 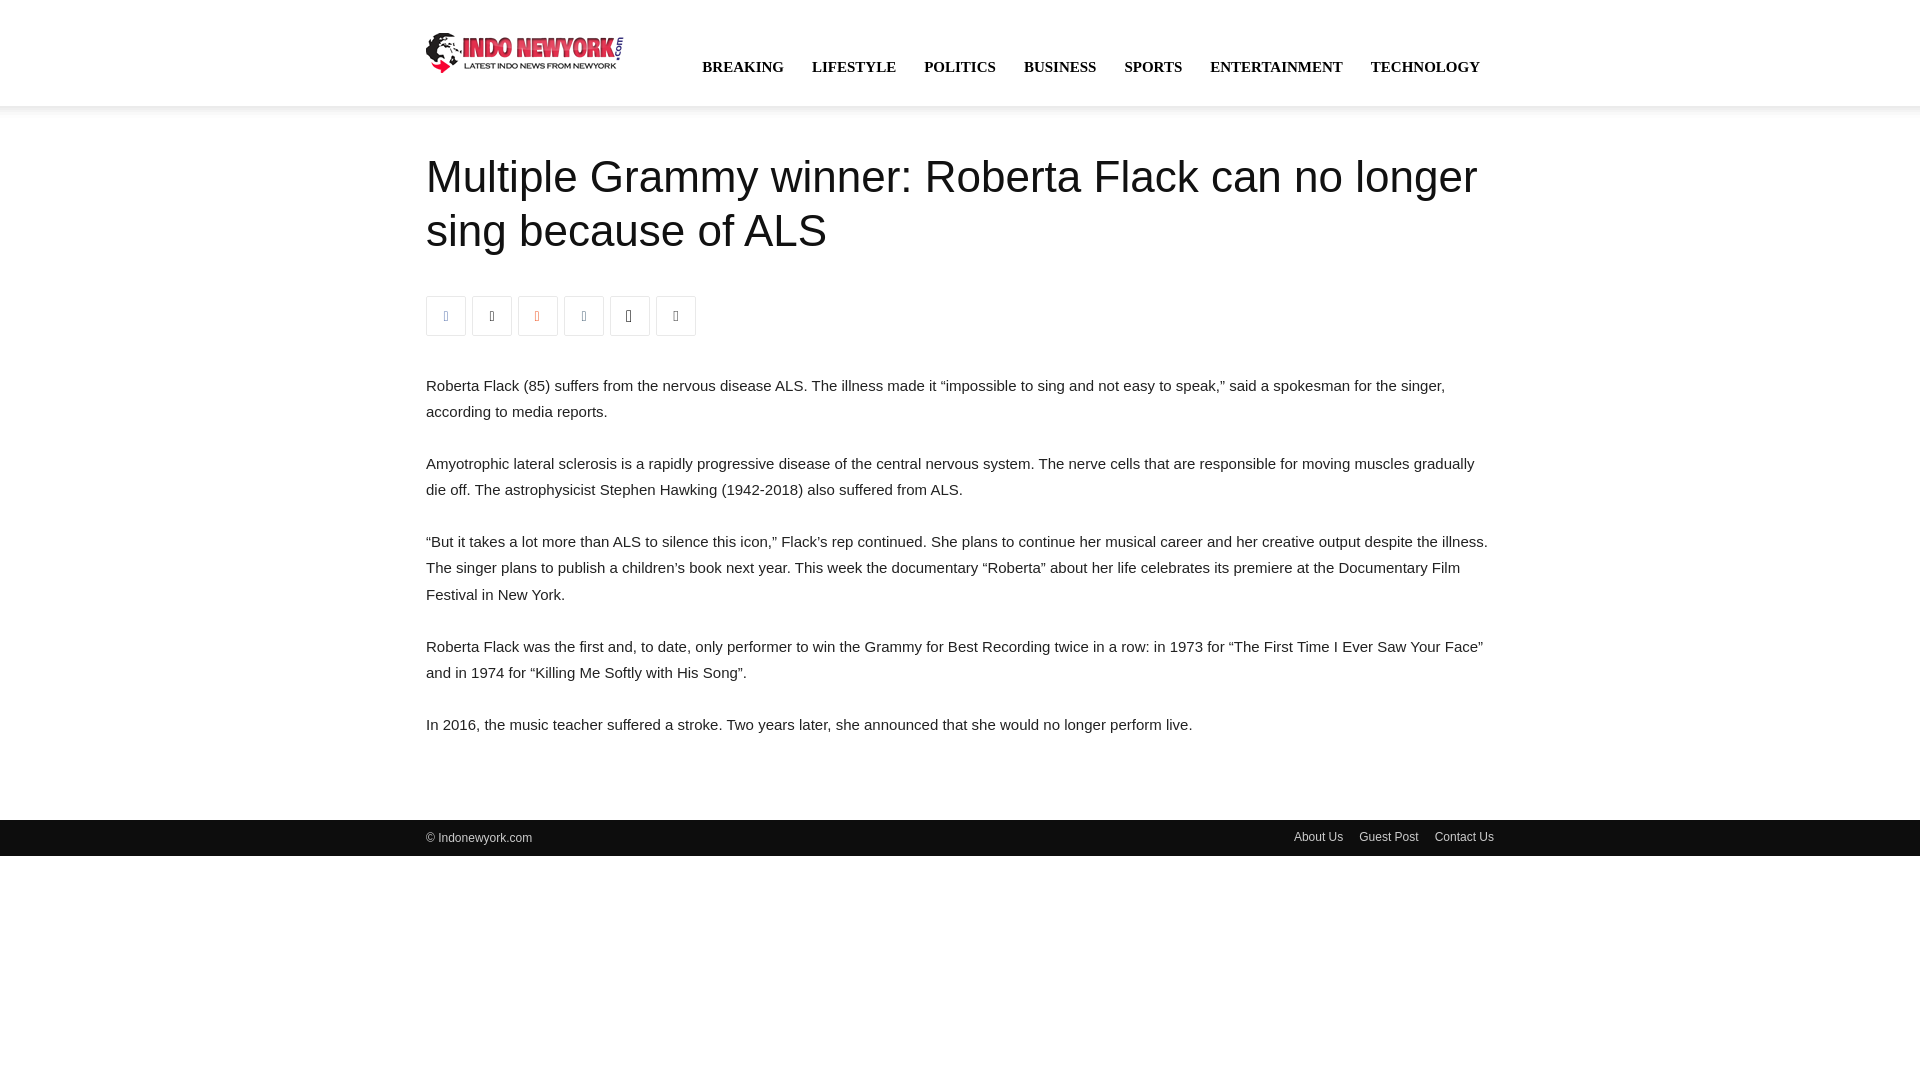 What do you see at coordinates (446, 315) in the screenshot?
I see `Facebook` at bounding box center [446, 315].